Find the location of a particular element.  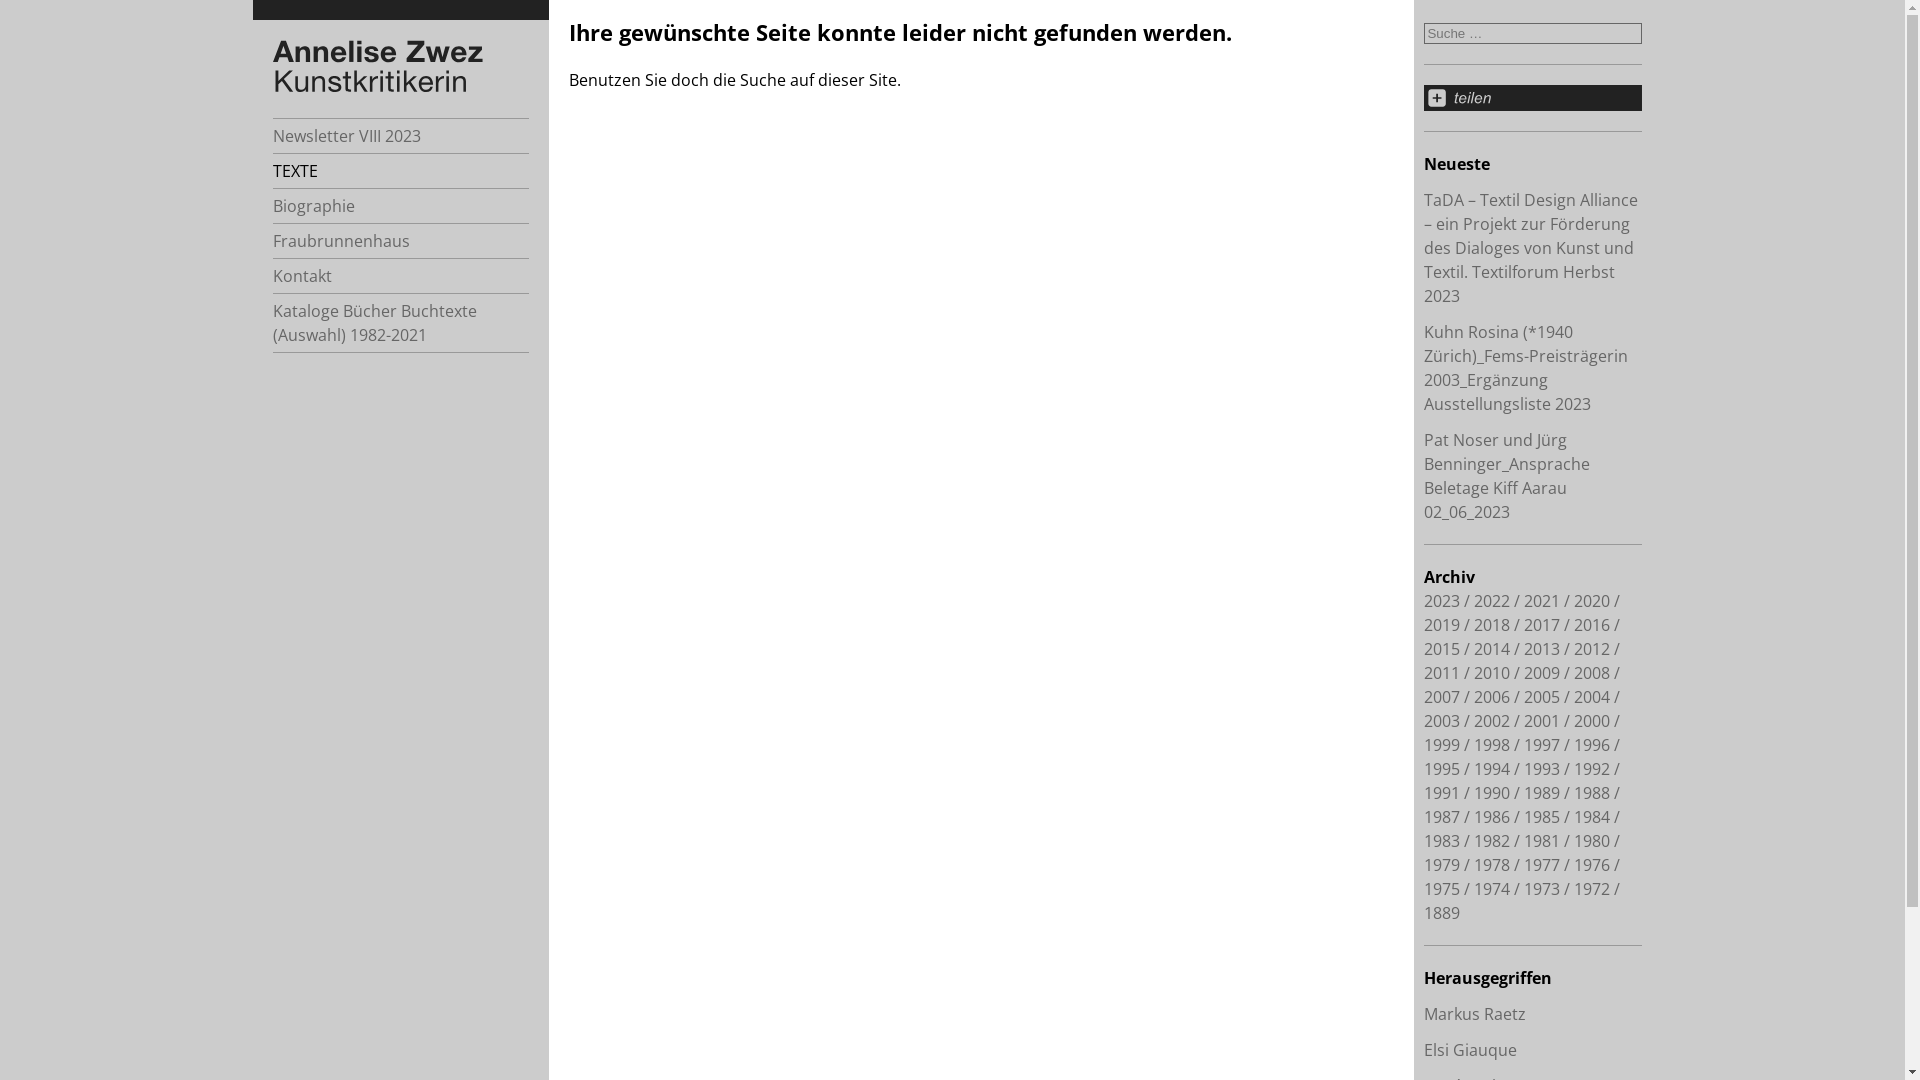

1985 is located at coordinates (1542, 817).